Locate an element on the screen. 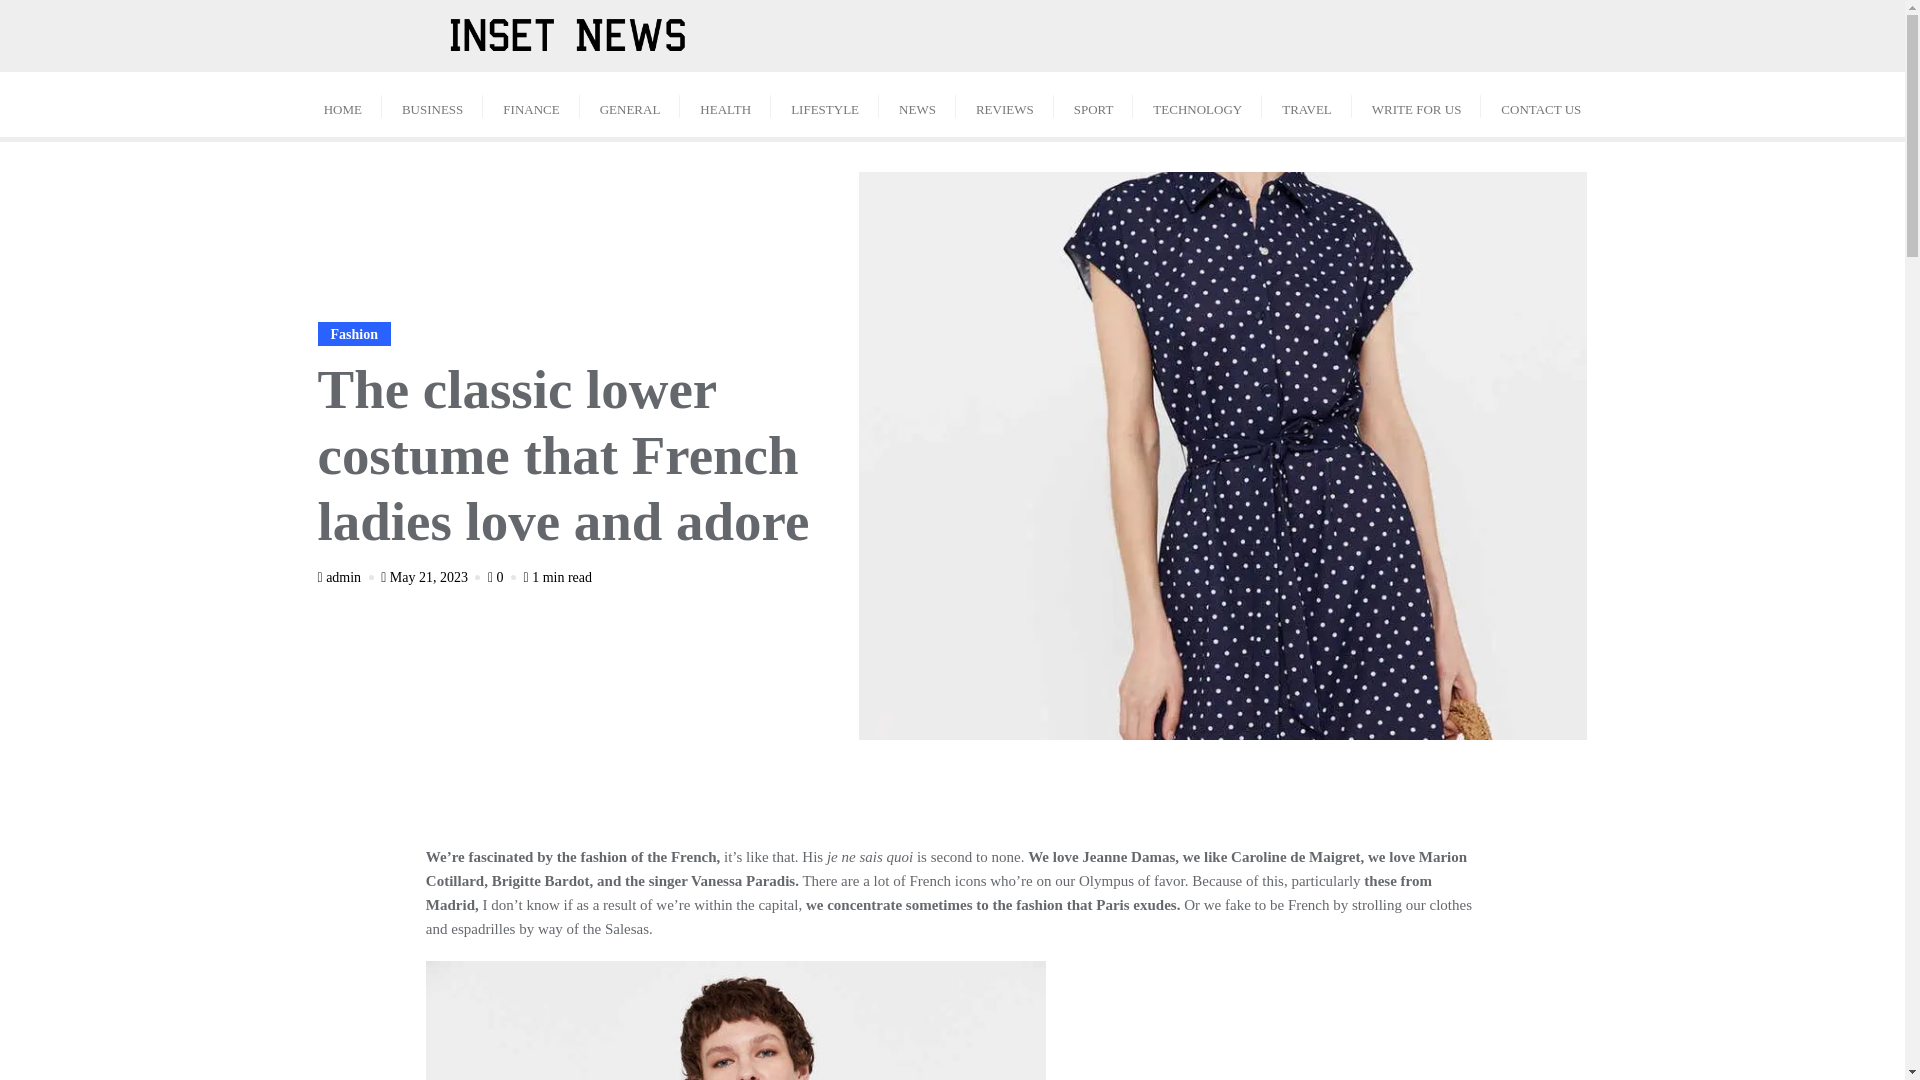 Image resolution: width=1920 pixels, height=1080 pixels. BUSINESS is located at coordinates (432, 104).